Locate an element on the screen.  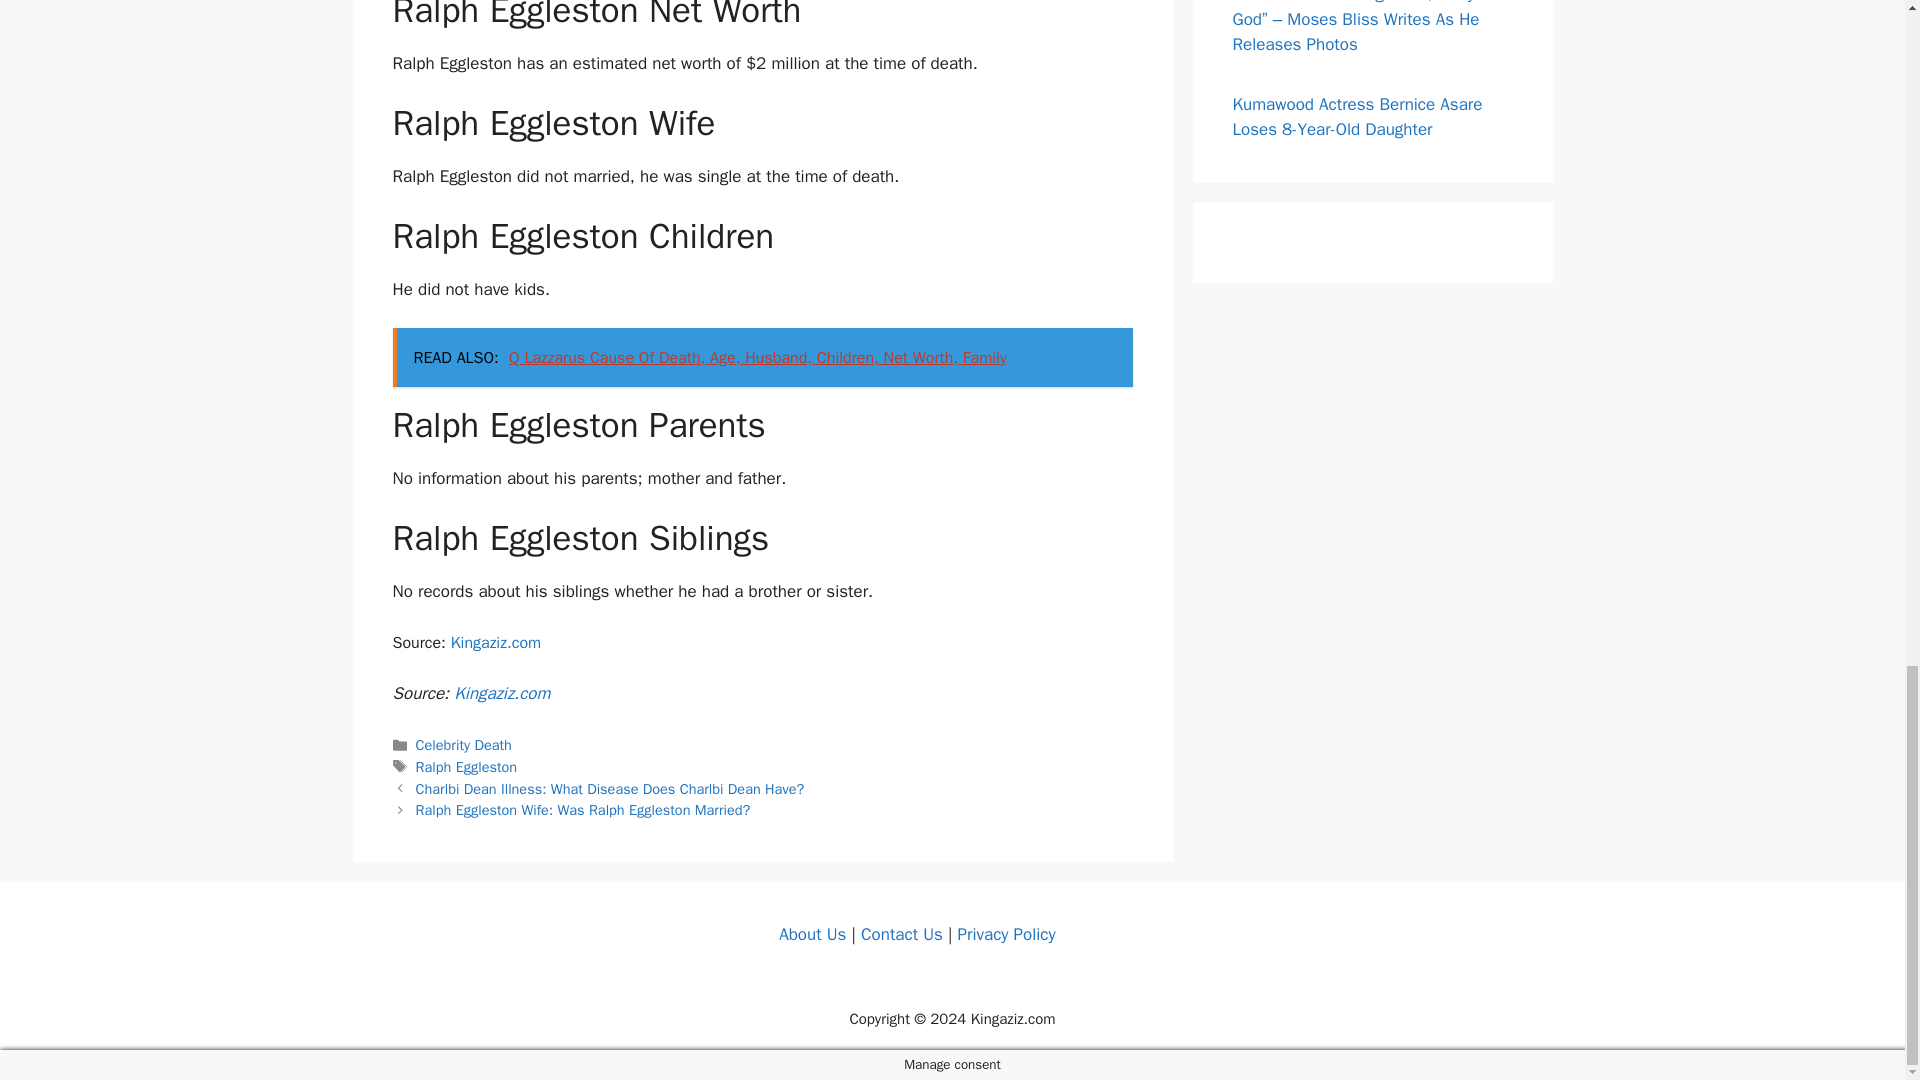
Kingaziz.com is located at coordinates (496, 642).